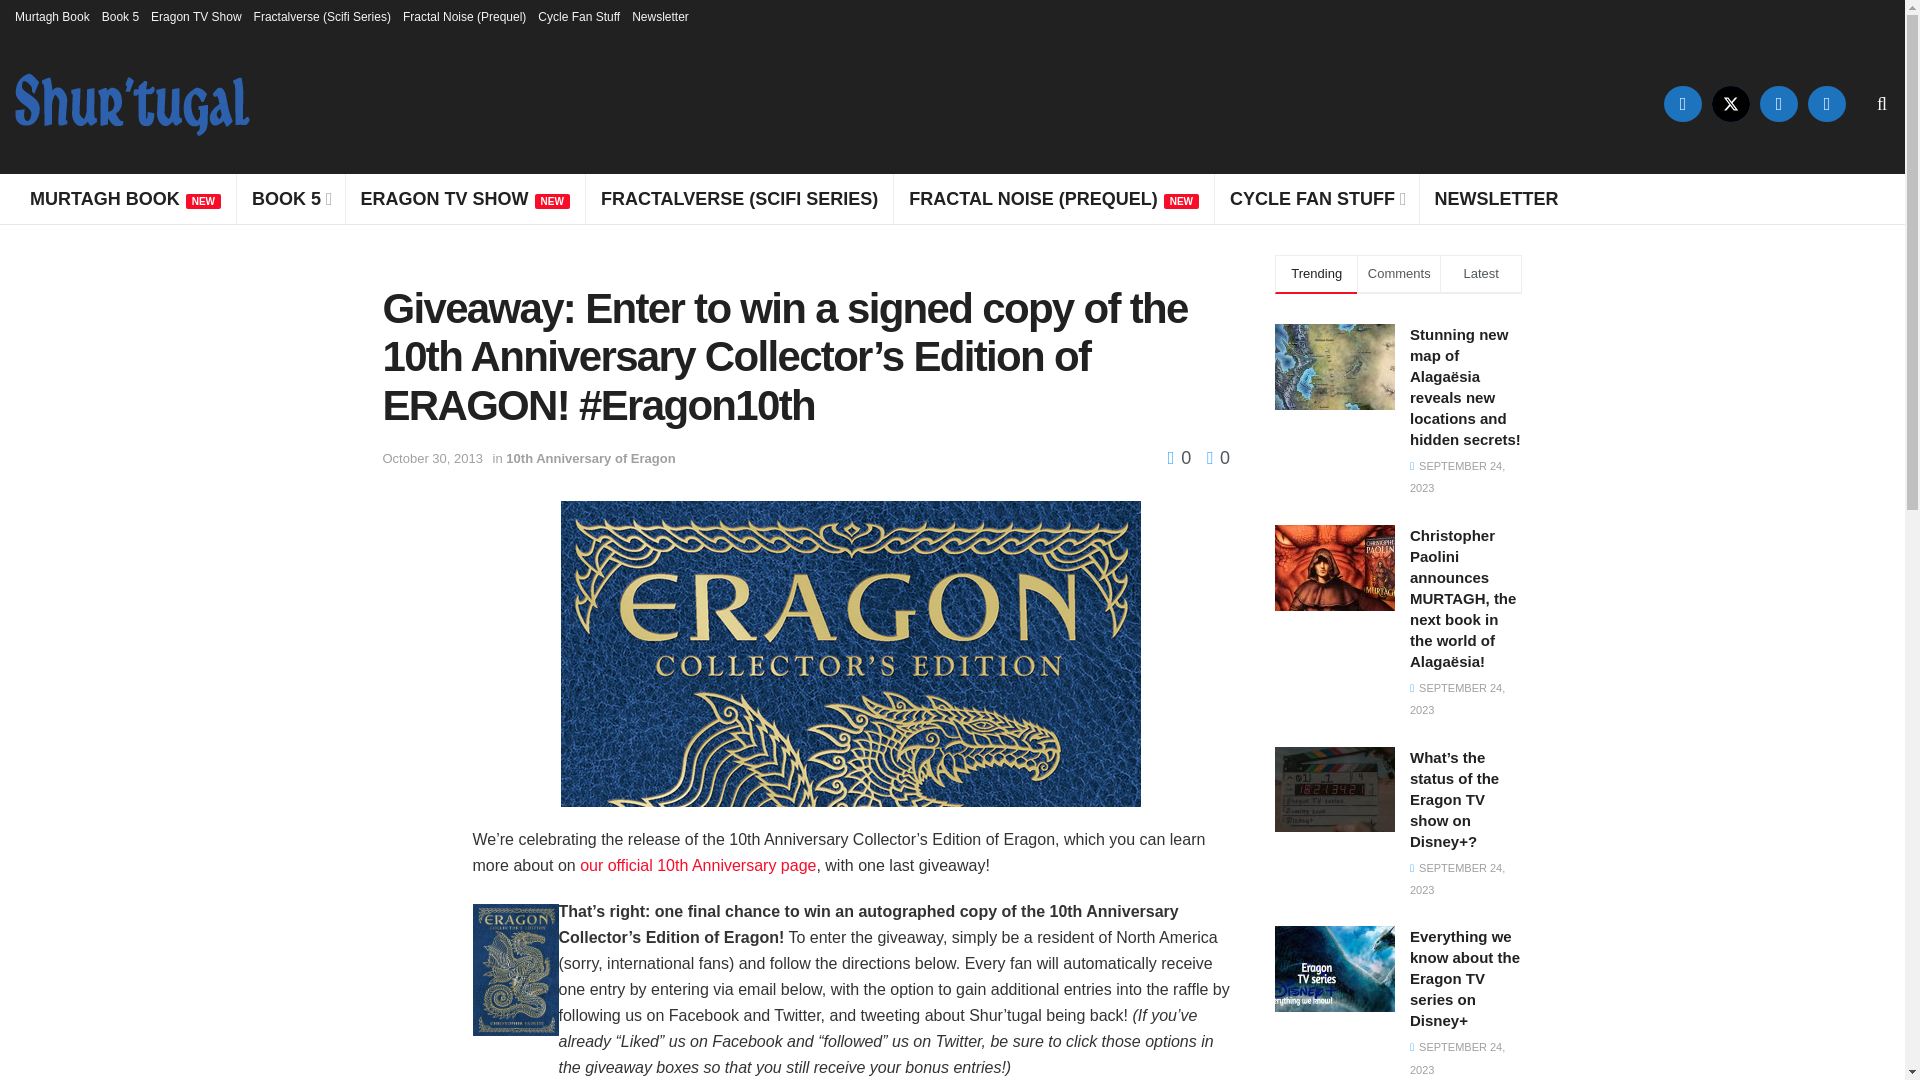 This screenshot has height=1080, width=1920. Describe the element at coordinates (465, 198) in the screenshot. I see `ERAGON TV SHOWNEW` at that location.